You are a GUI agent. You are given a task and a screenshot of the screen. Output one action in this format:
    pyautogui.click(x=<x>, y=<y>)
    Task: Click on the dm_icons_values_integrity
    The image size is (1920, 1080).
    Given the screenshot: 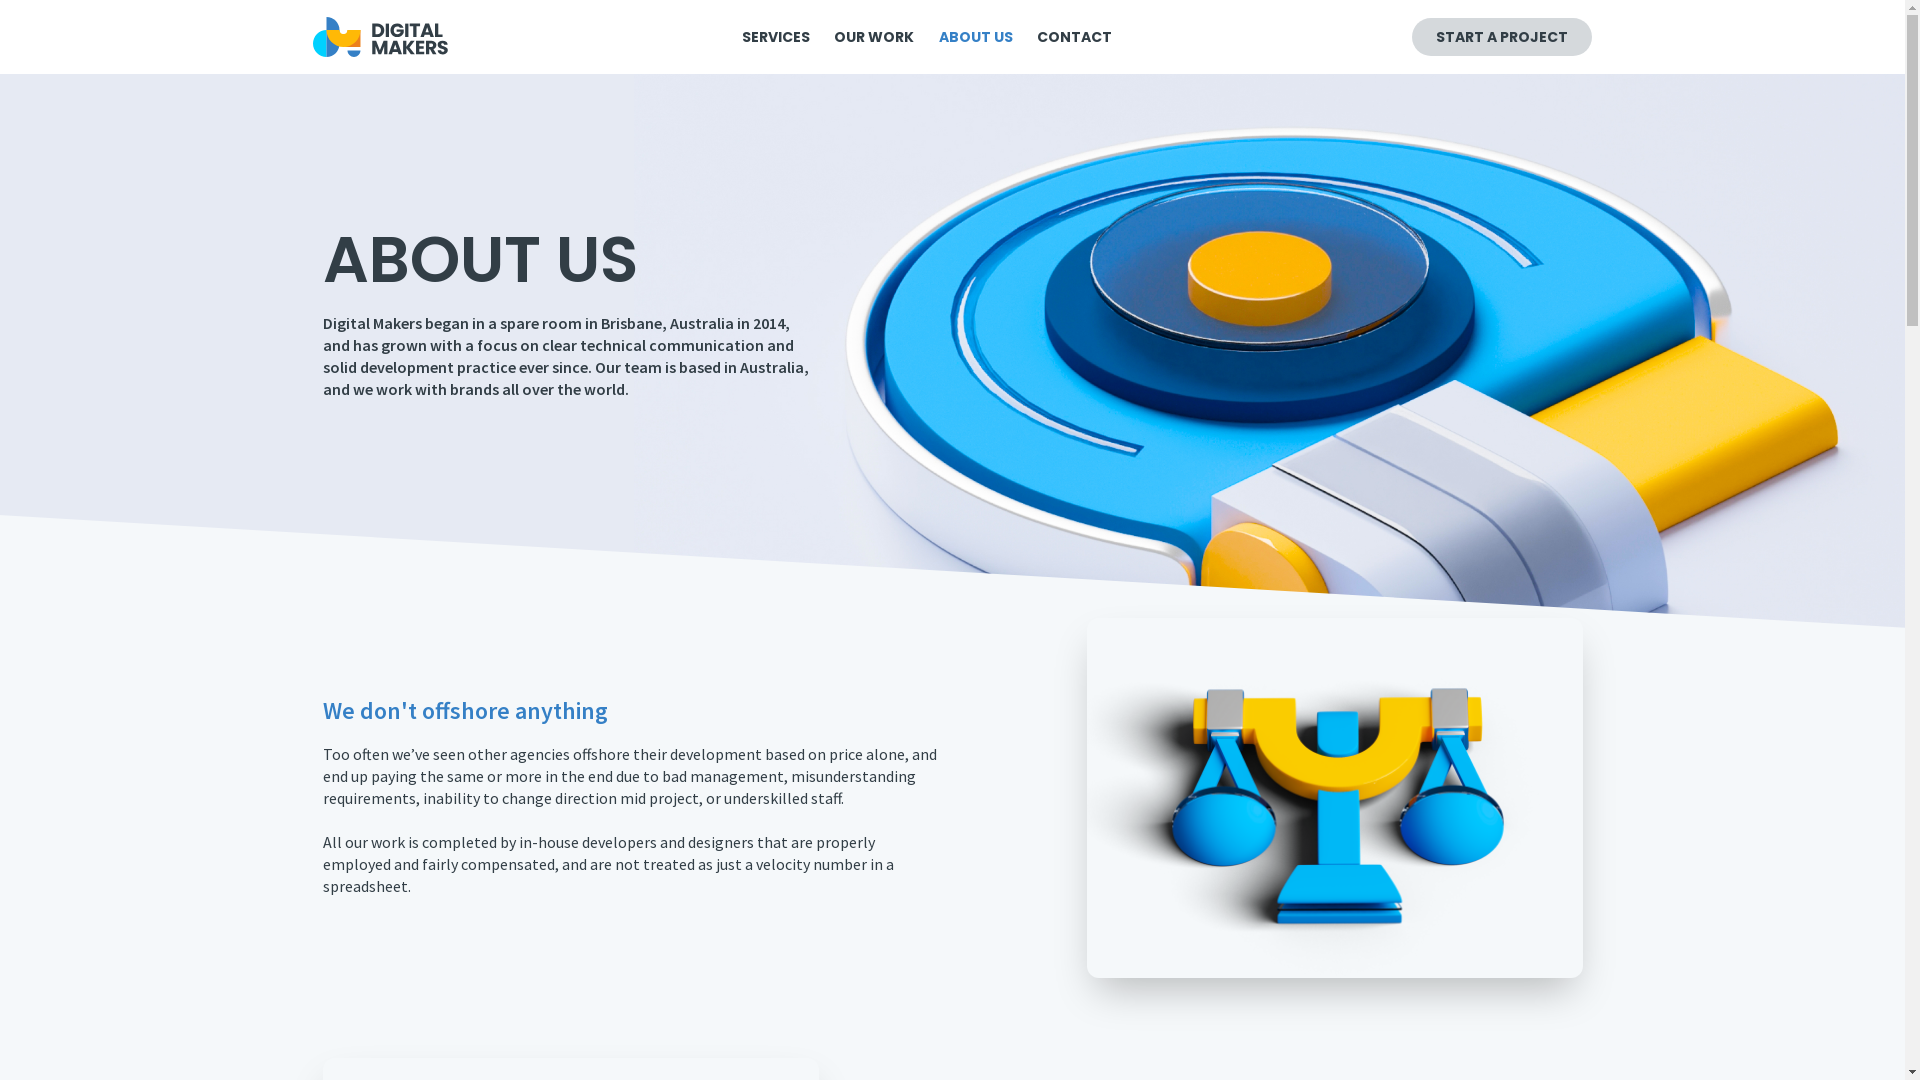 What is the action you would take?
    pyautogui.click(x=1334, y=798)
    